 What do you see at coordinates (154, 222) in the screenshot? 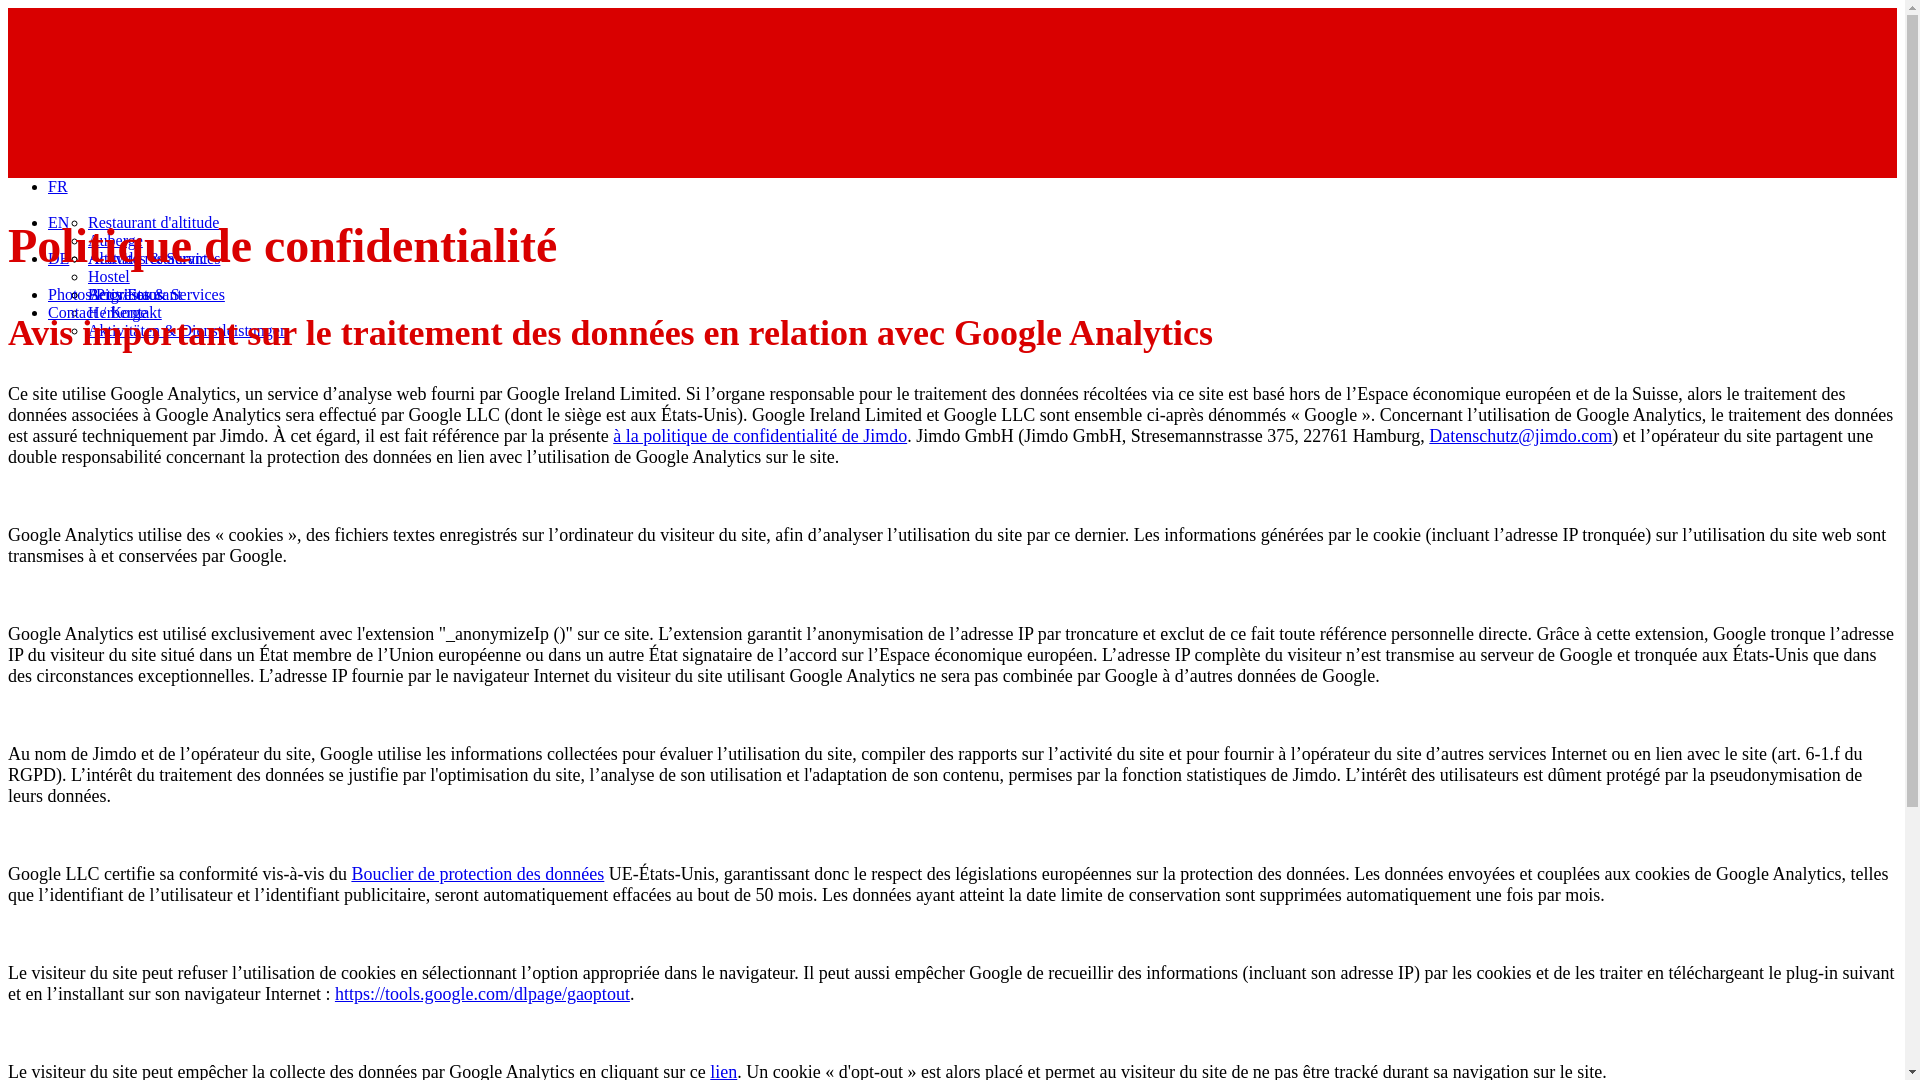
I see `Restaurant d'altitude` at bounding box center [154, 222].